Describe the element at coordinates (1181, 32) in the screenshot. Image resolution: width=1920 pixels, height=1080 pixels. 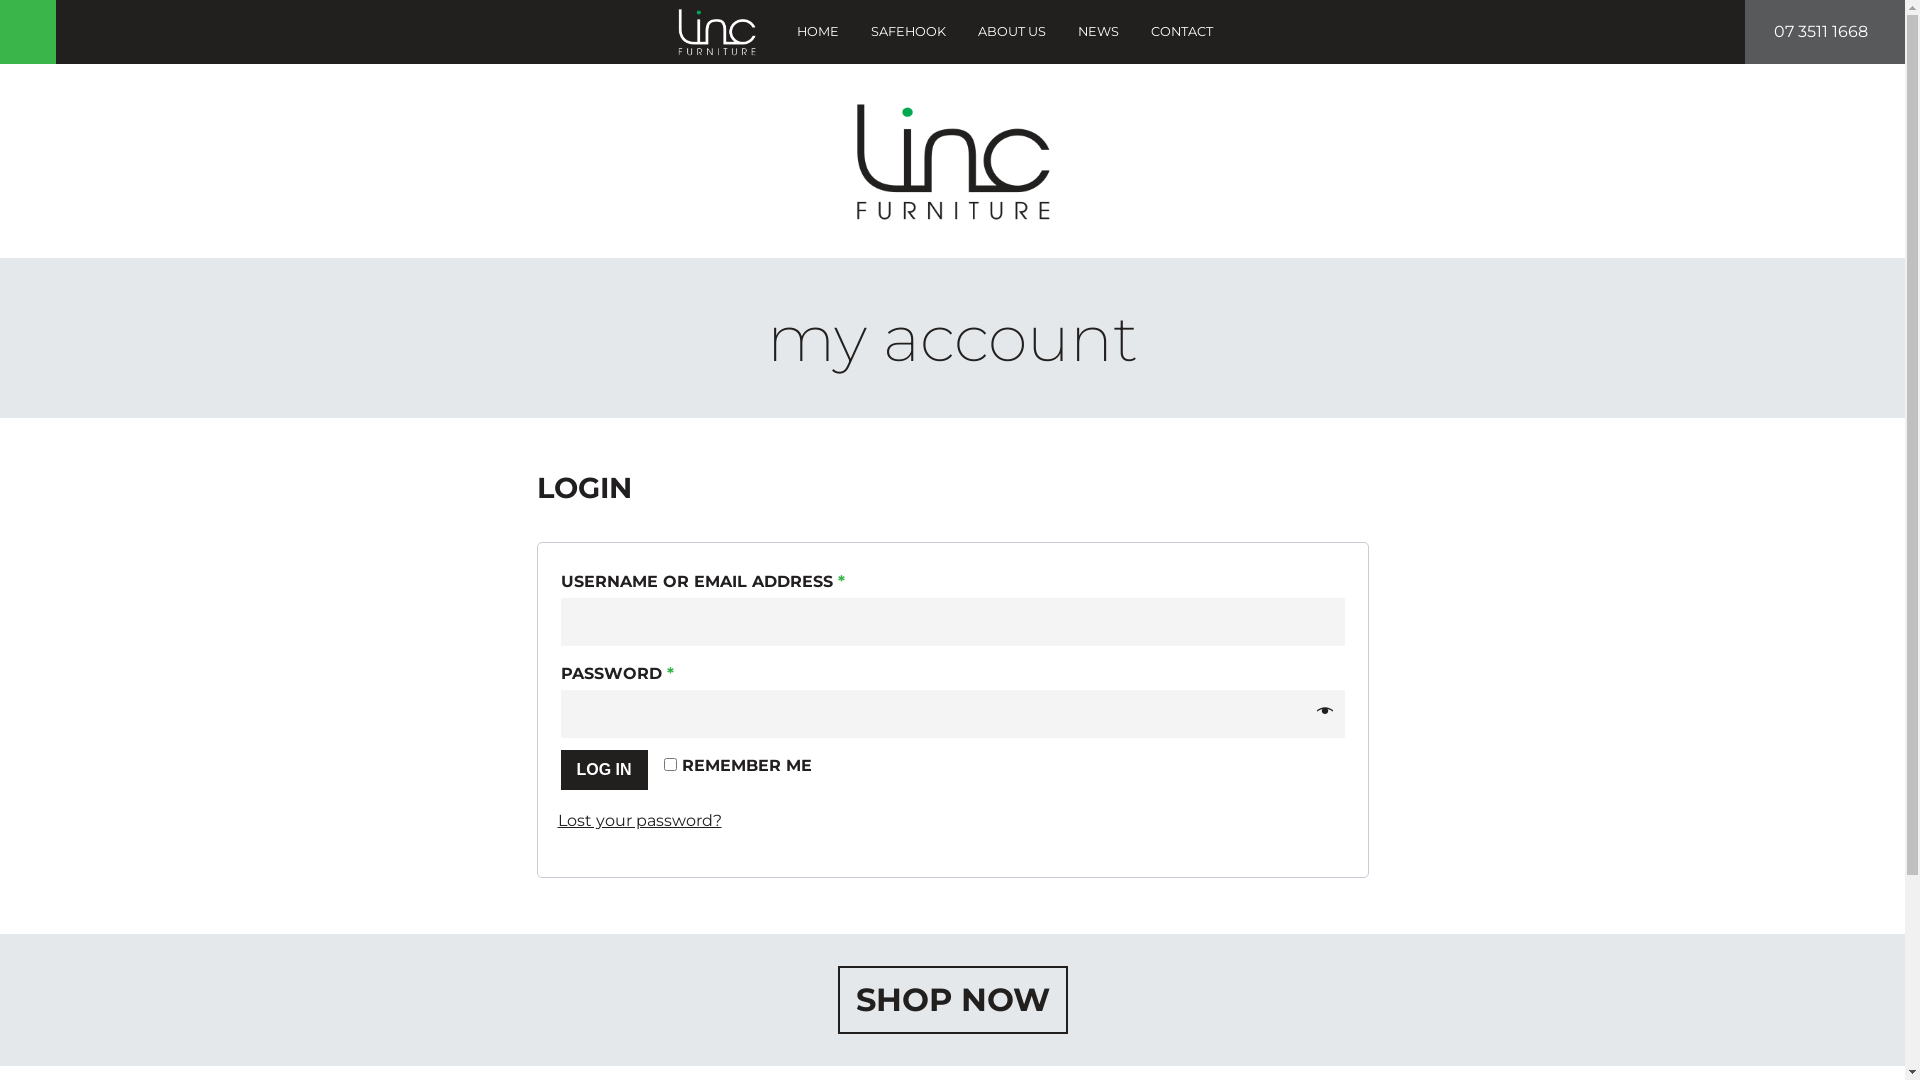
I see `CONTACT` at that location.